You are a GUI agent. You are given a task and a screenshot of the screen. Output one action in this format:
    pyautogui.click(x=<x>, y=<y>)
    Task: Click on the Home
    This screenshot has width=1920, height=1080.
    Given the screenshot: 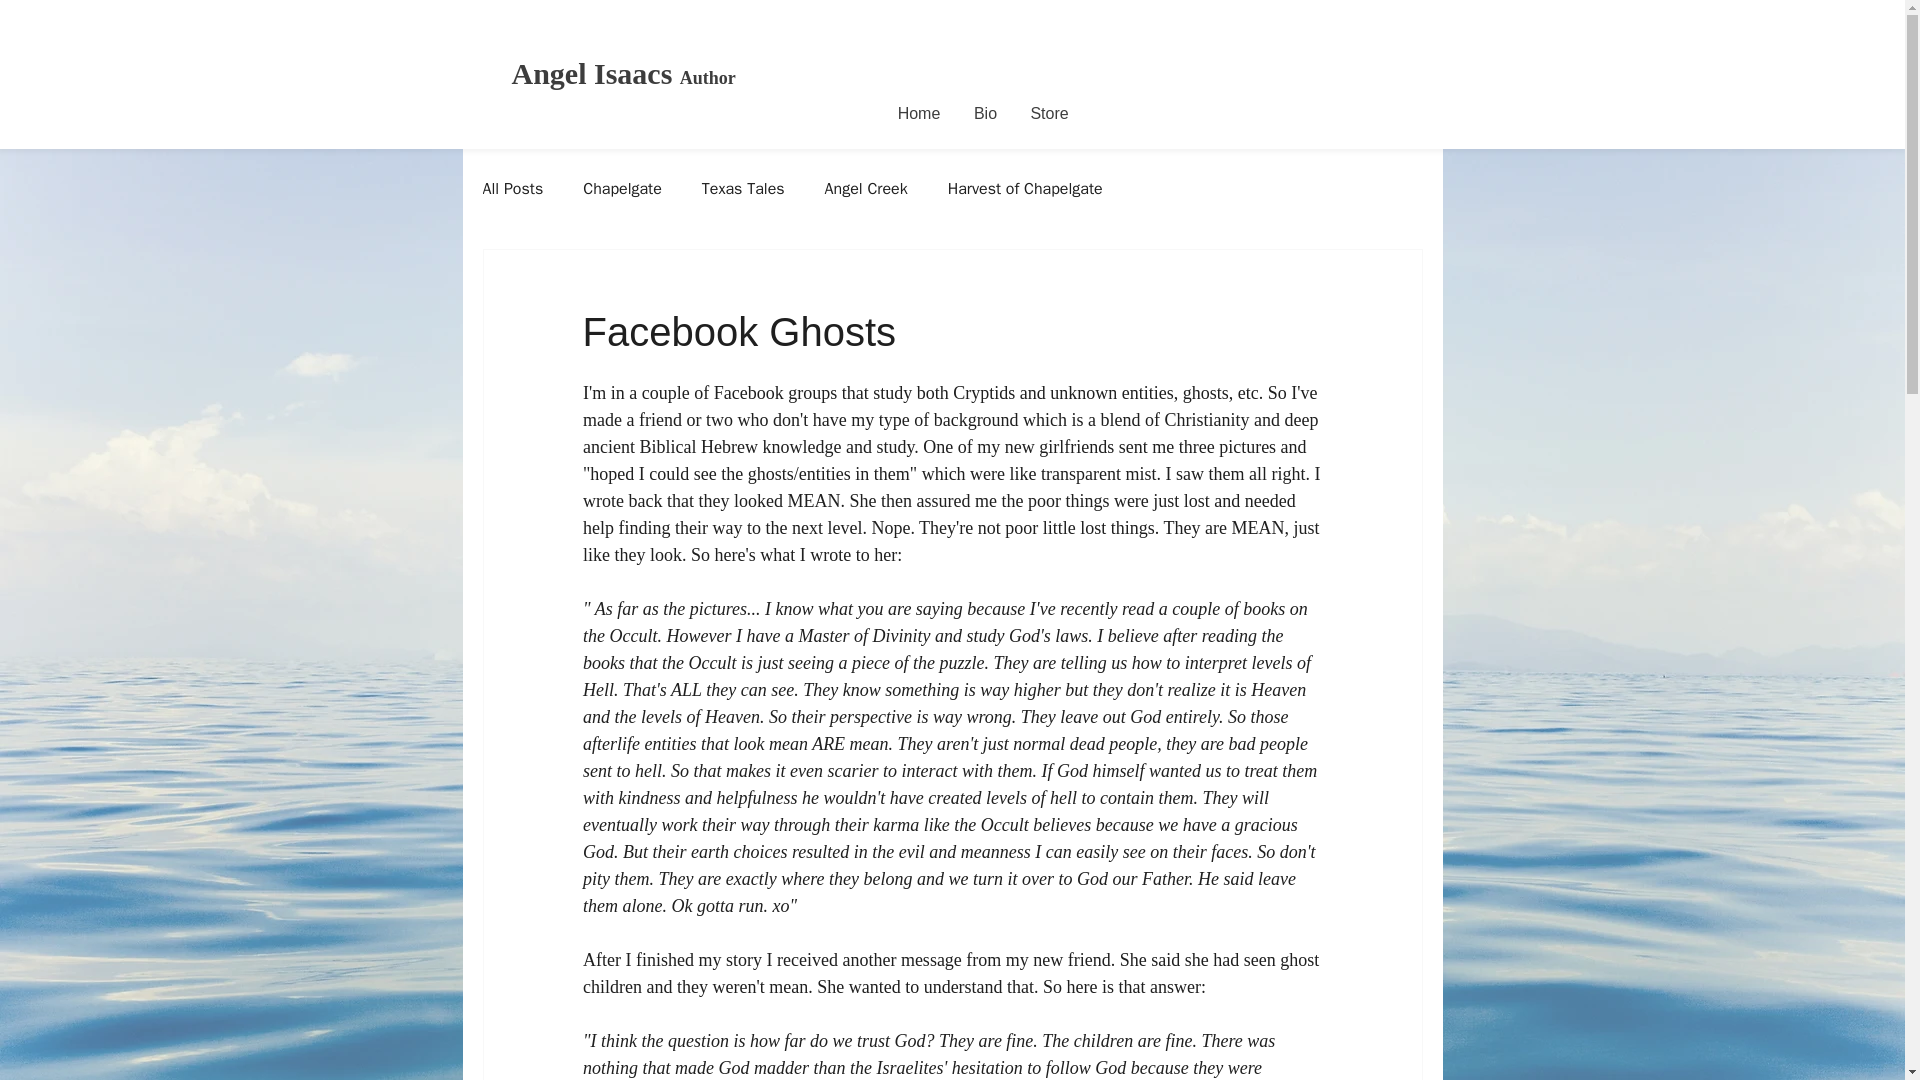 What is the action you would take?
    pyautogui.click(x=918, y=114)
    